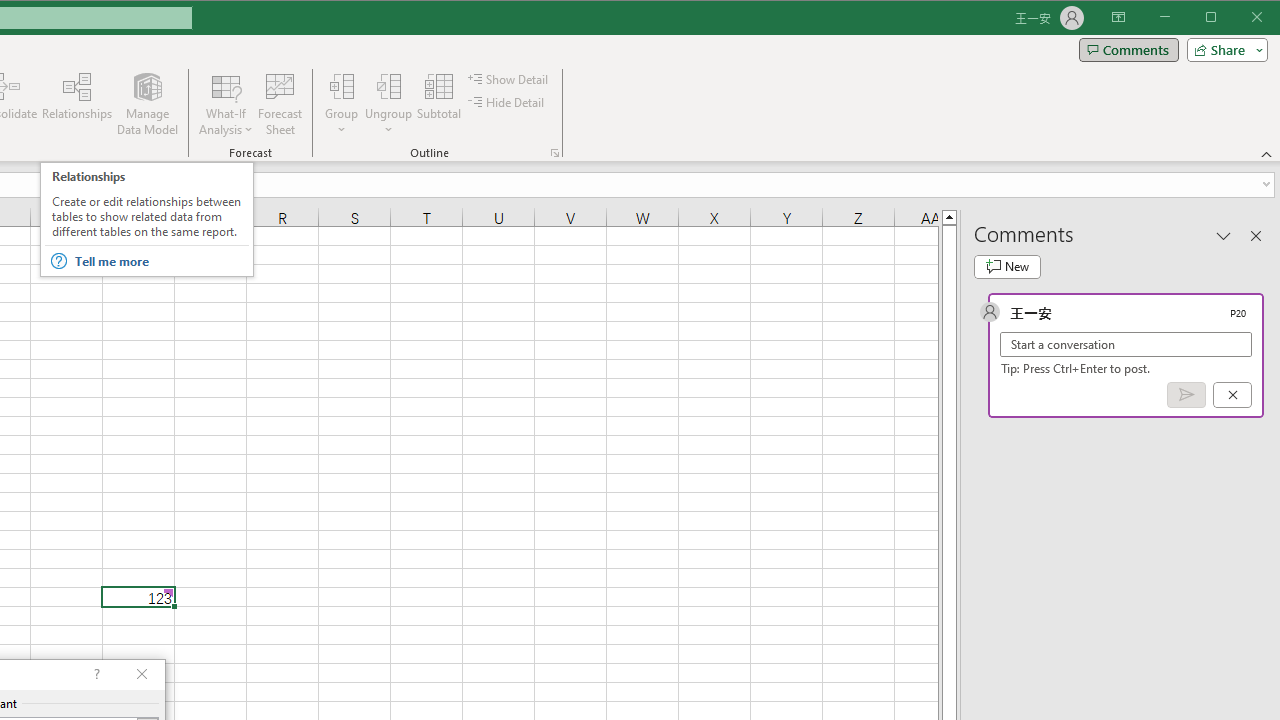  Describe the element at coordinates (1239, 18) in the screenshot. I see `Maximize` at that location.